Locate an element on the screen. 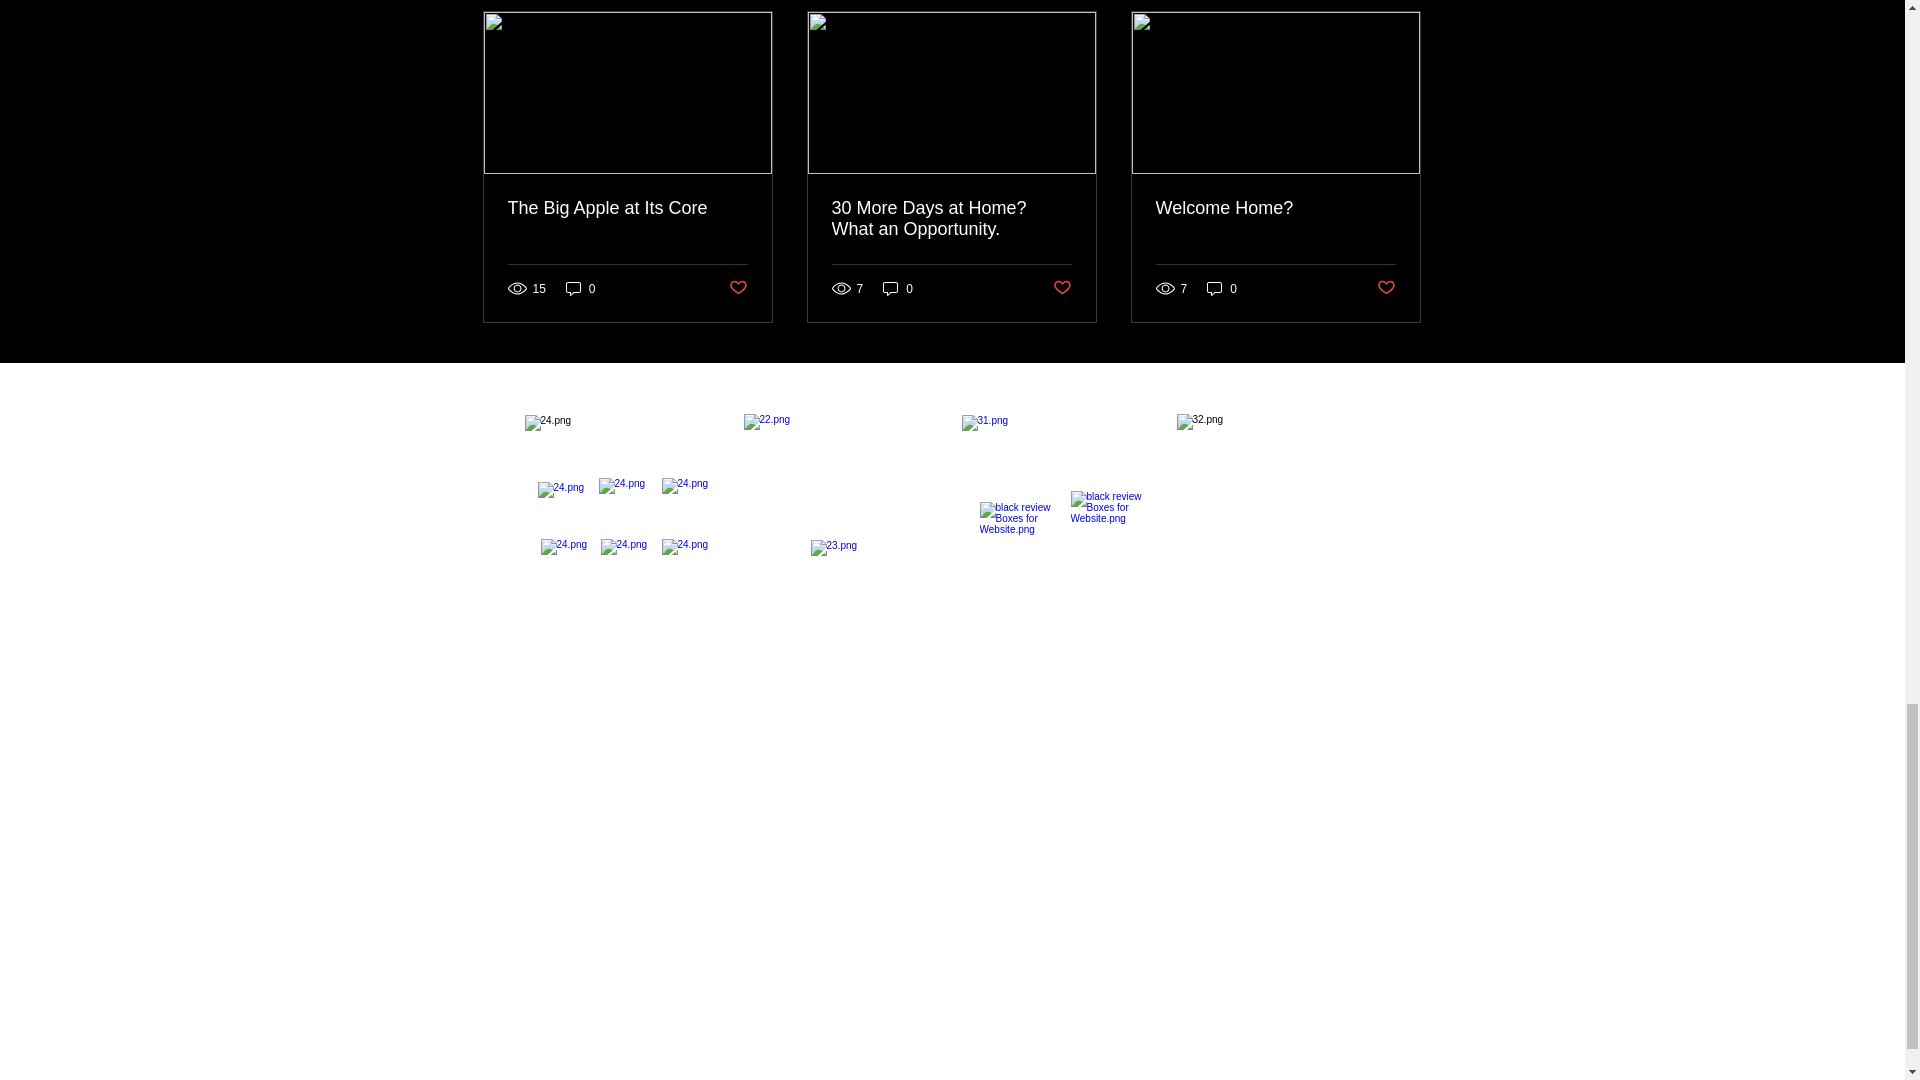  purple square.png is located at coordinates (626, 506).